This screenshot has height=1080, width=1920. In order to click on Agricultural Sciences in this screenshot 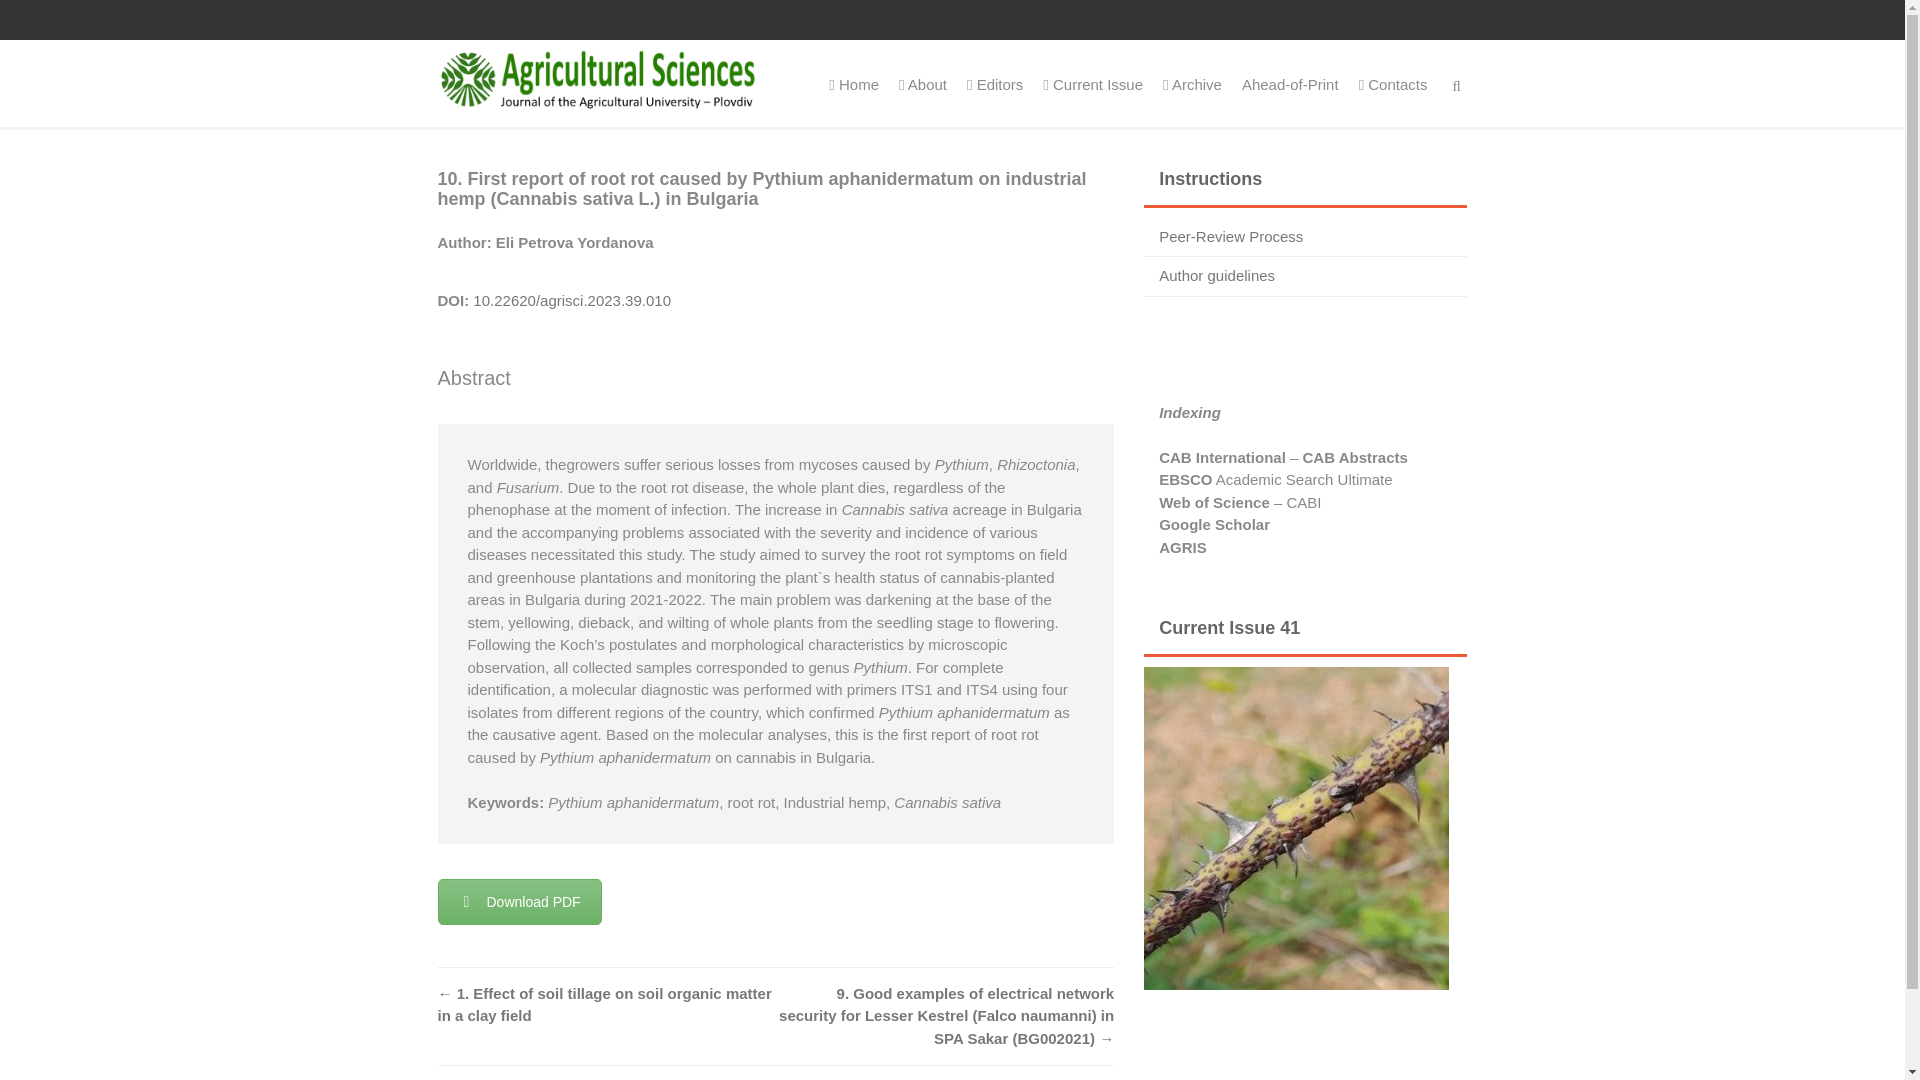, I will do `click(598, 78)`.